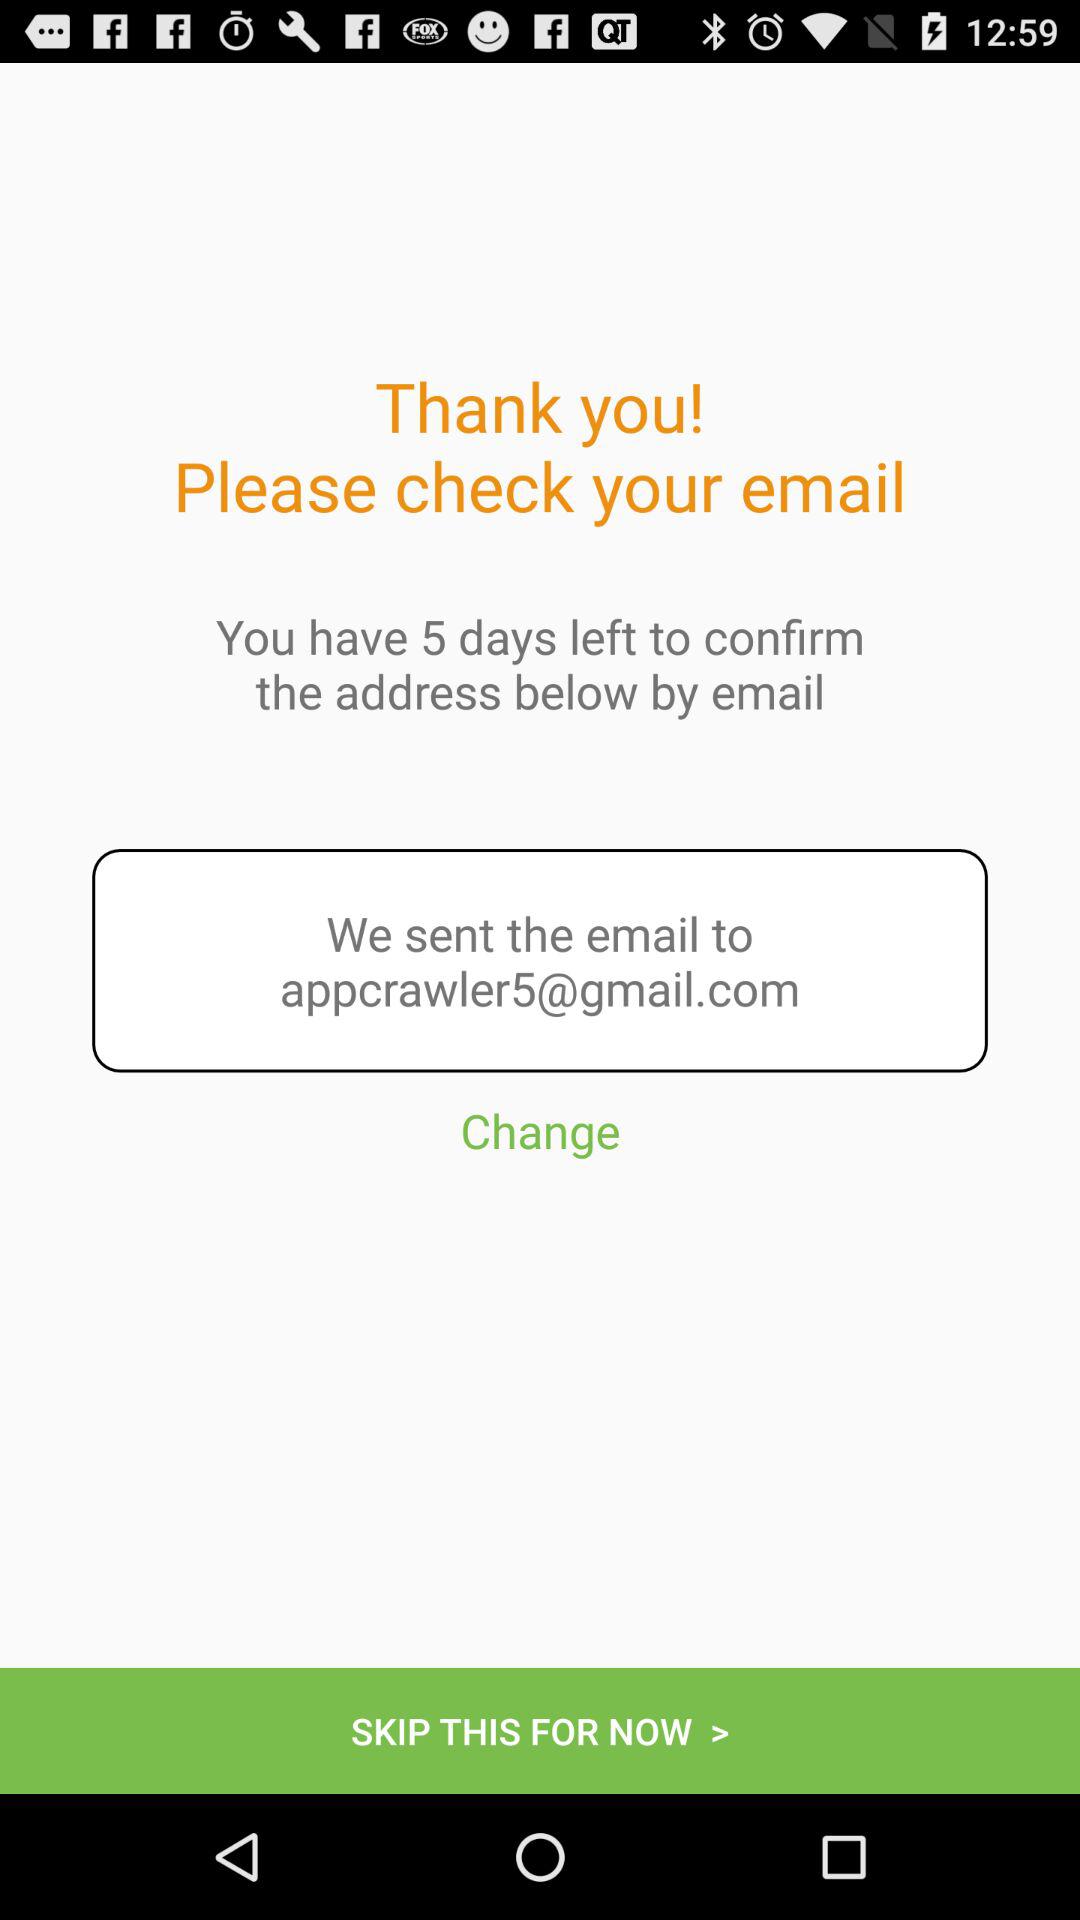  What do you see at coordinates (540, 1730) in the screenshot?
I see `press the skip this for icon` at bounding box center [540, 1730].